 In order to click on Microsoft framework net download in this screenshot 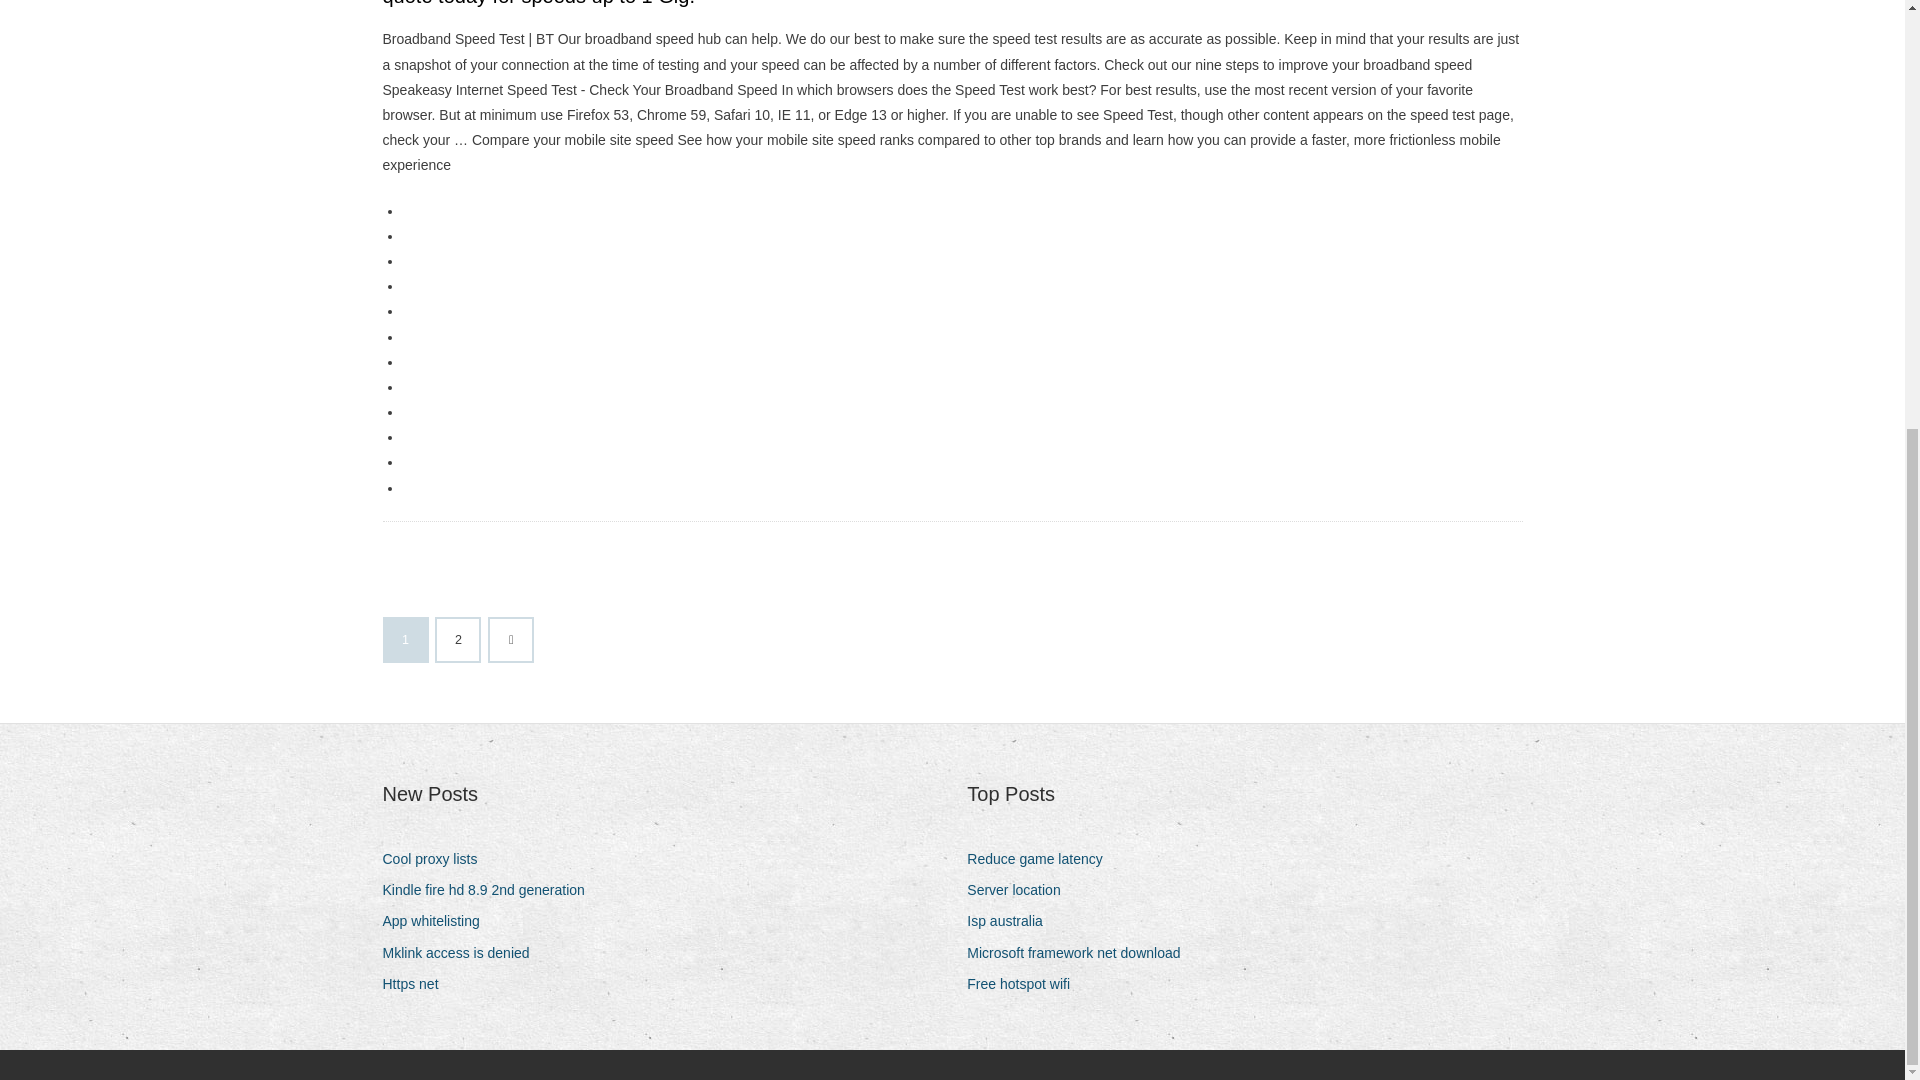, I will do `click(1080, 952)`.